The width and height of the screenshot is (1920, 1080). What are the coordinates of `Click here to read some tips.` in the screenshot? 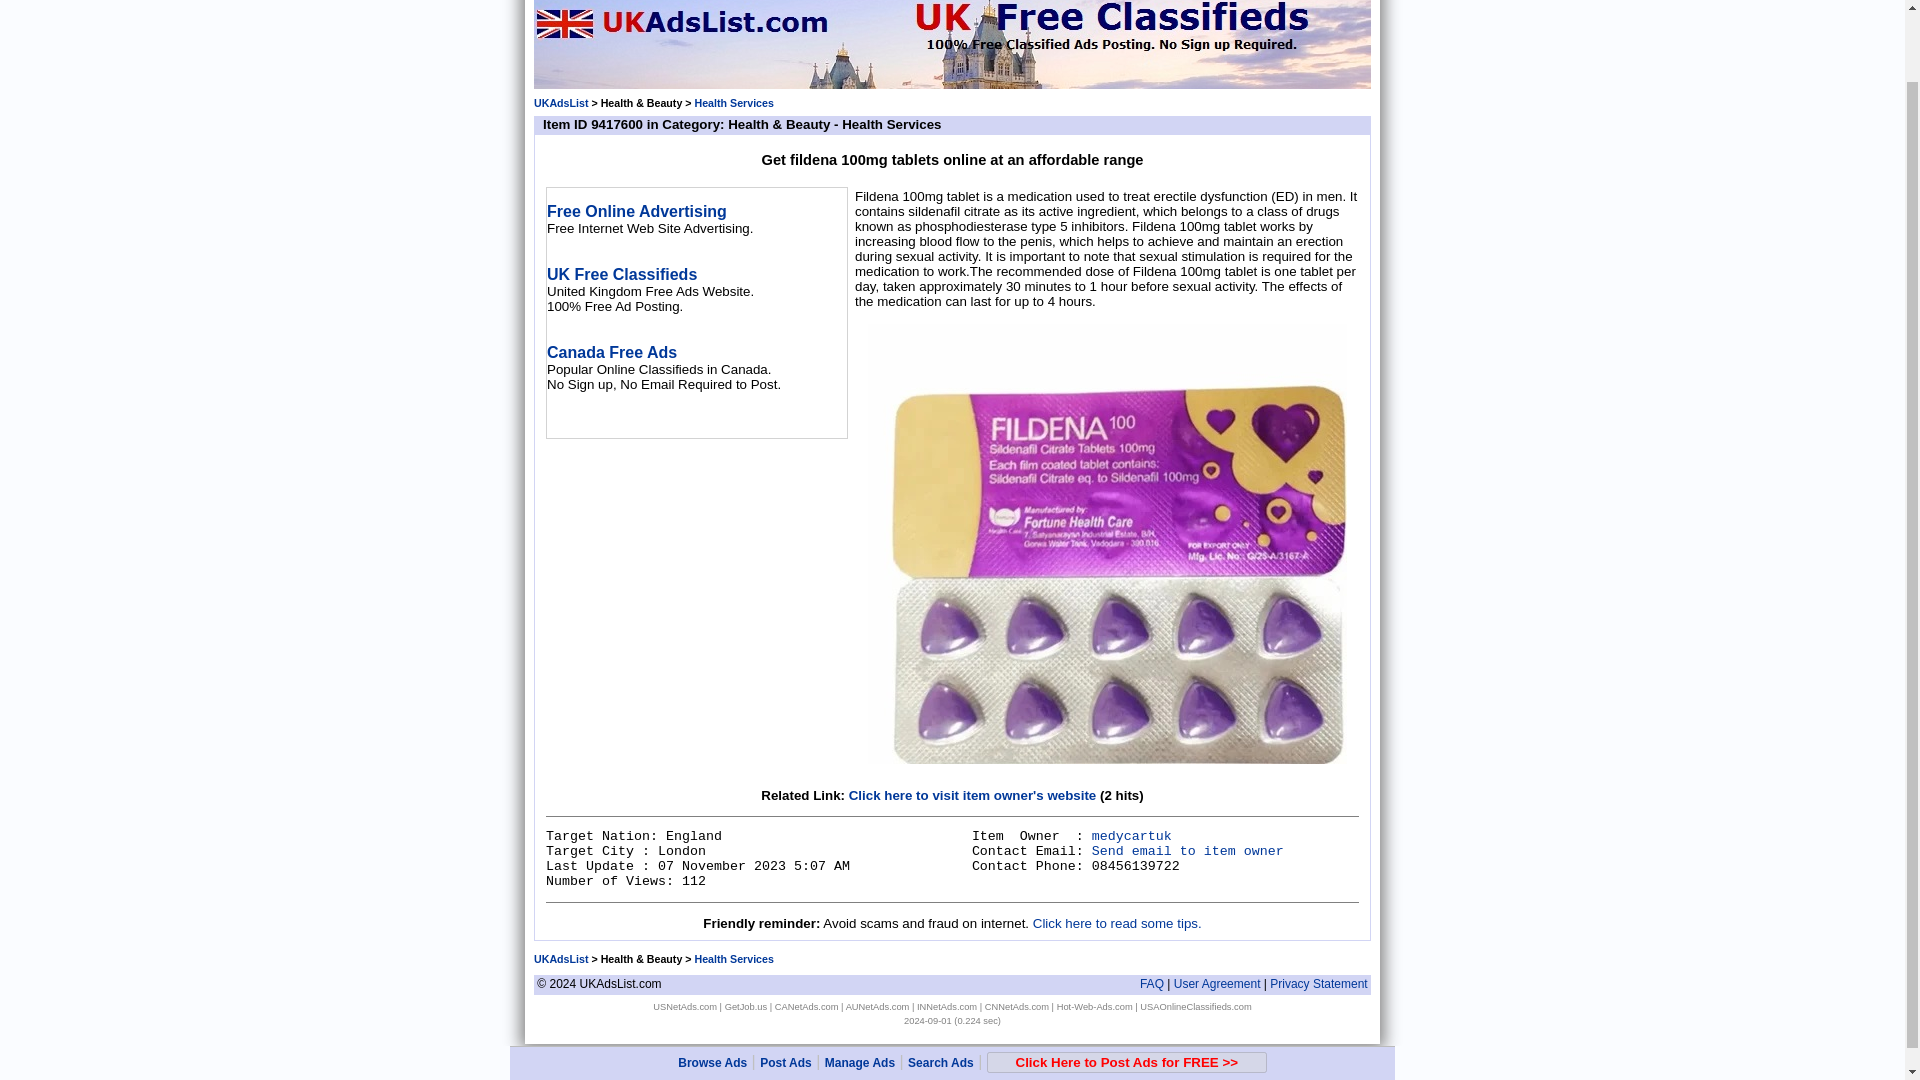 It's located at (1116, 922).